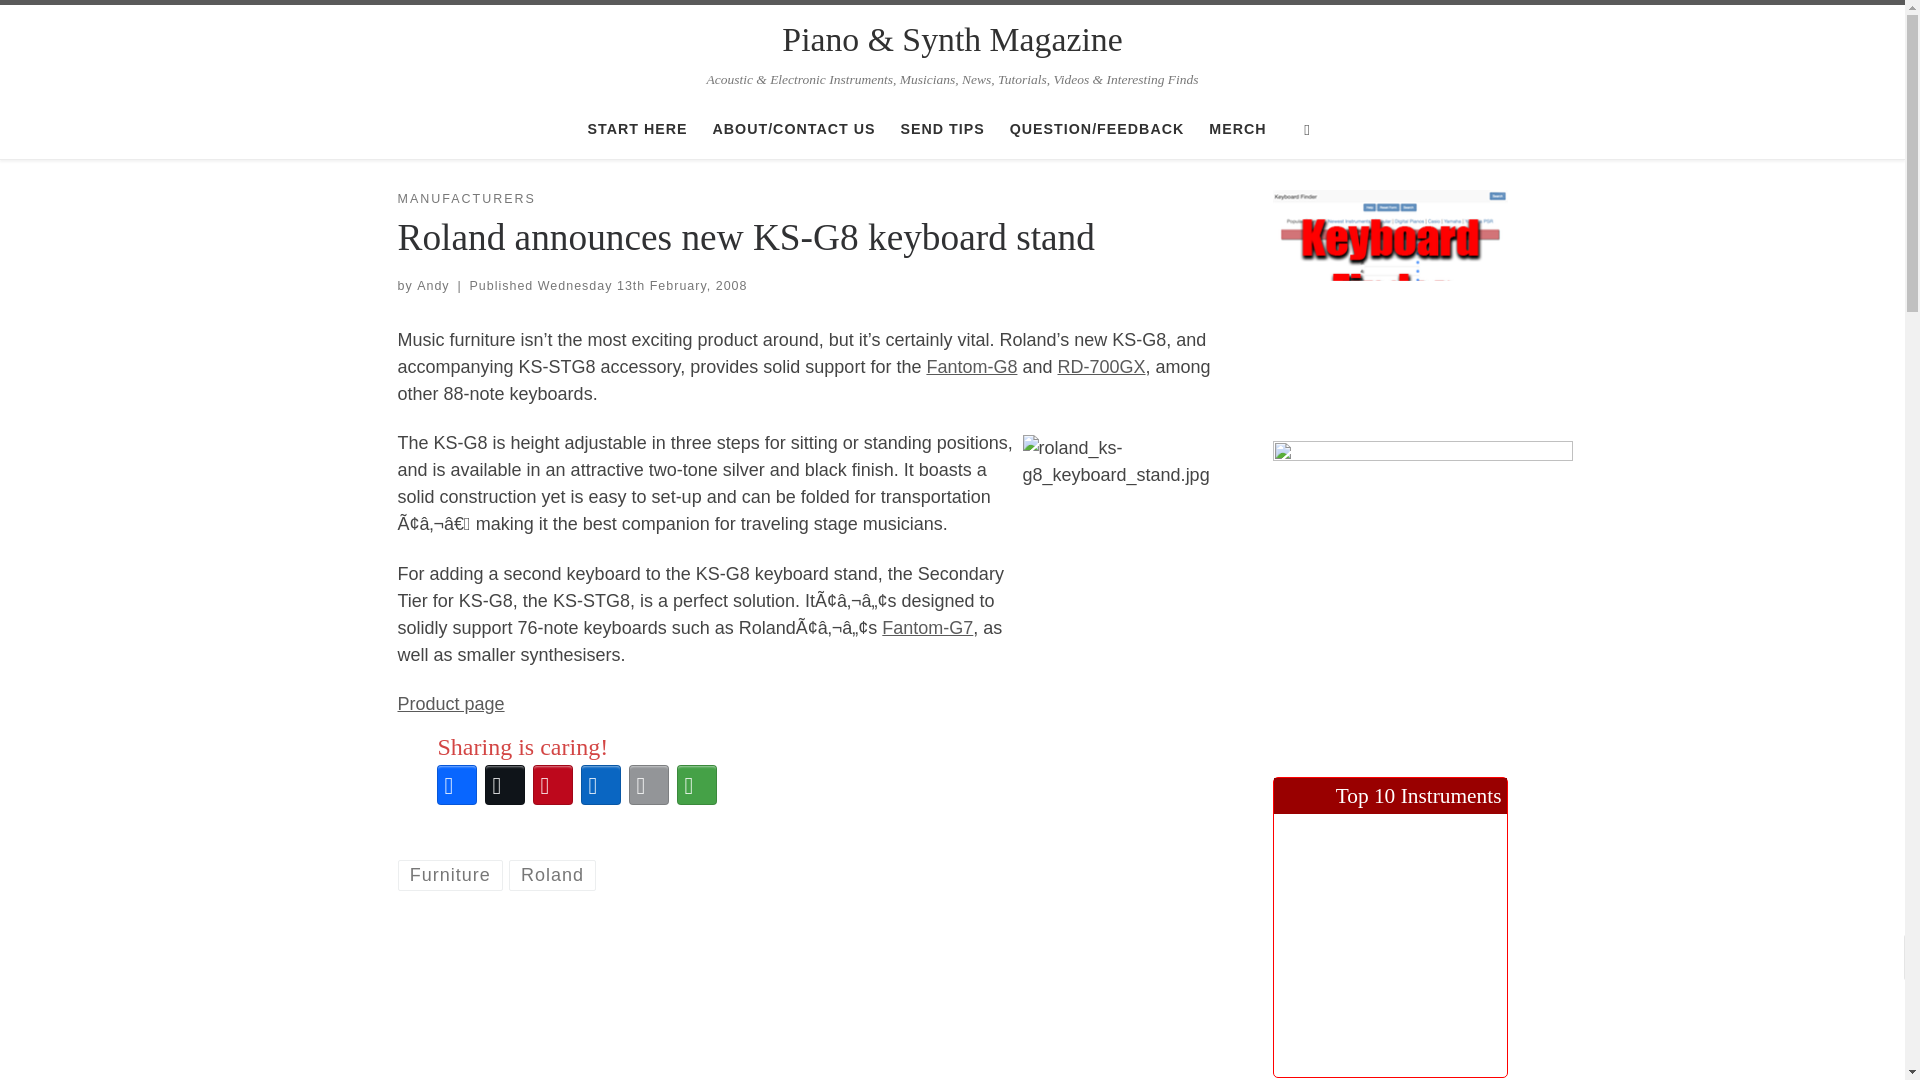 This screenshot has height=1080, width=1920. Describe the element at coordinates (1238, 129) in the screenshot. I see `MERCH` at that location.